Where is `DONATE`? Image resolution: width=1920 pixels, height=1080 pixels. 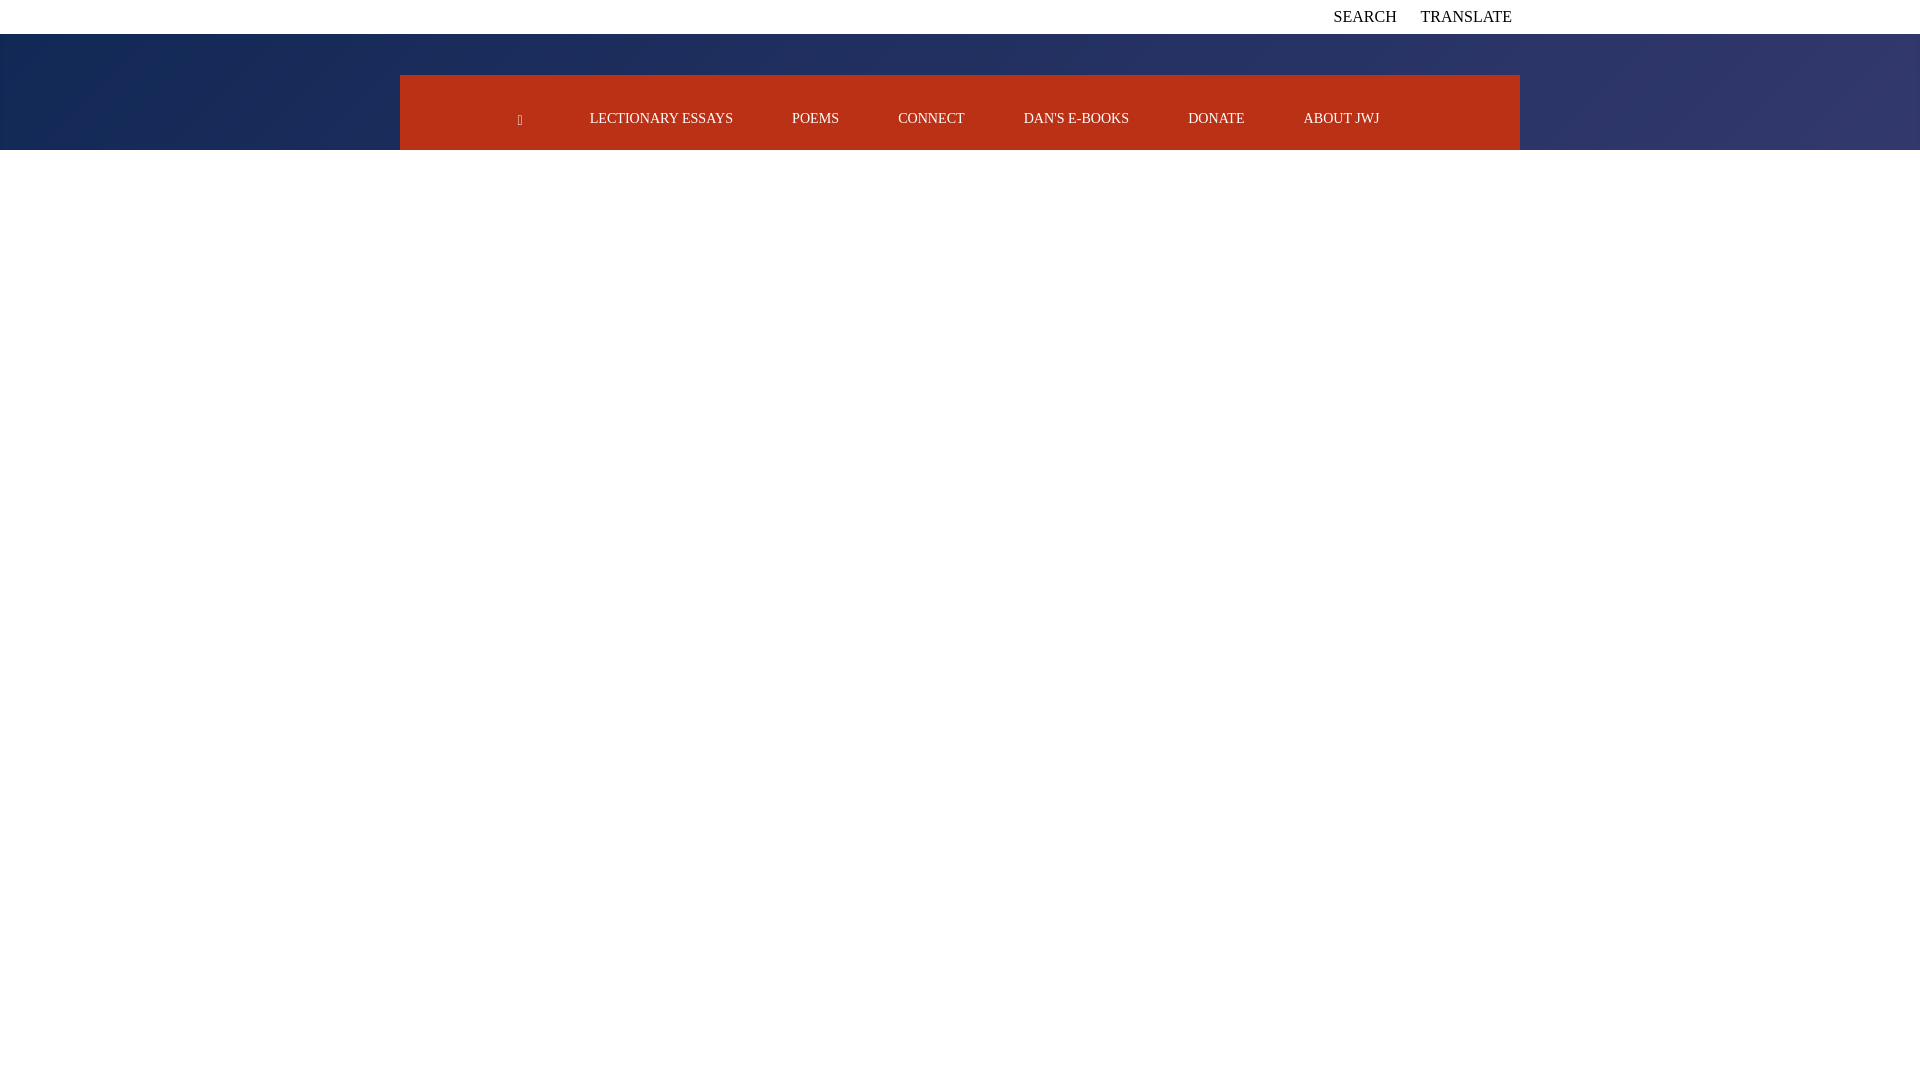 DONATE is located at coordinates (1216, 118).